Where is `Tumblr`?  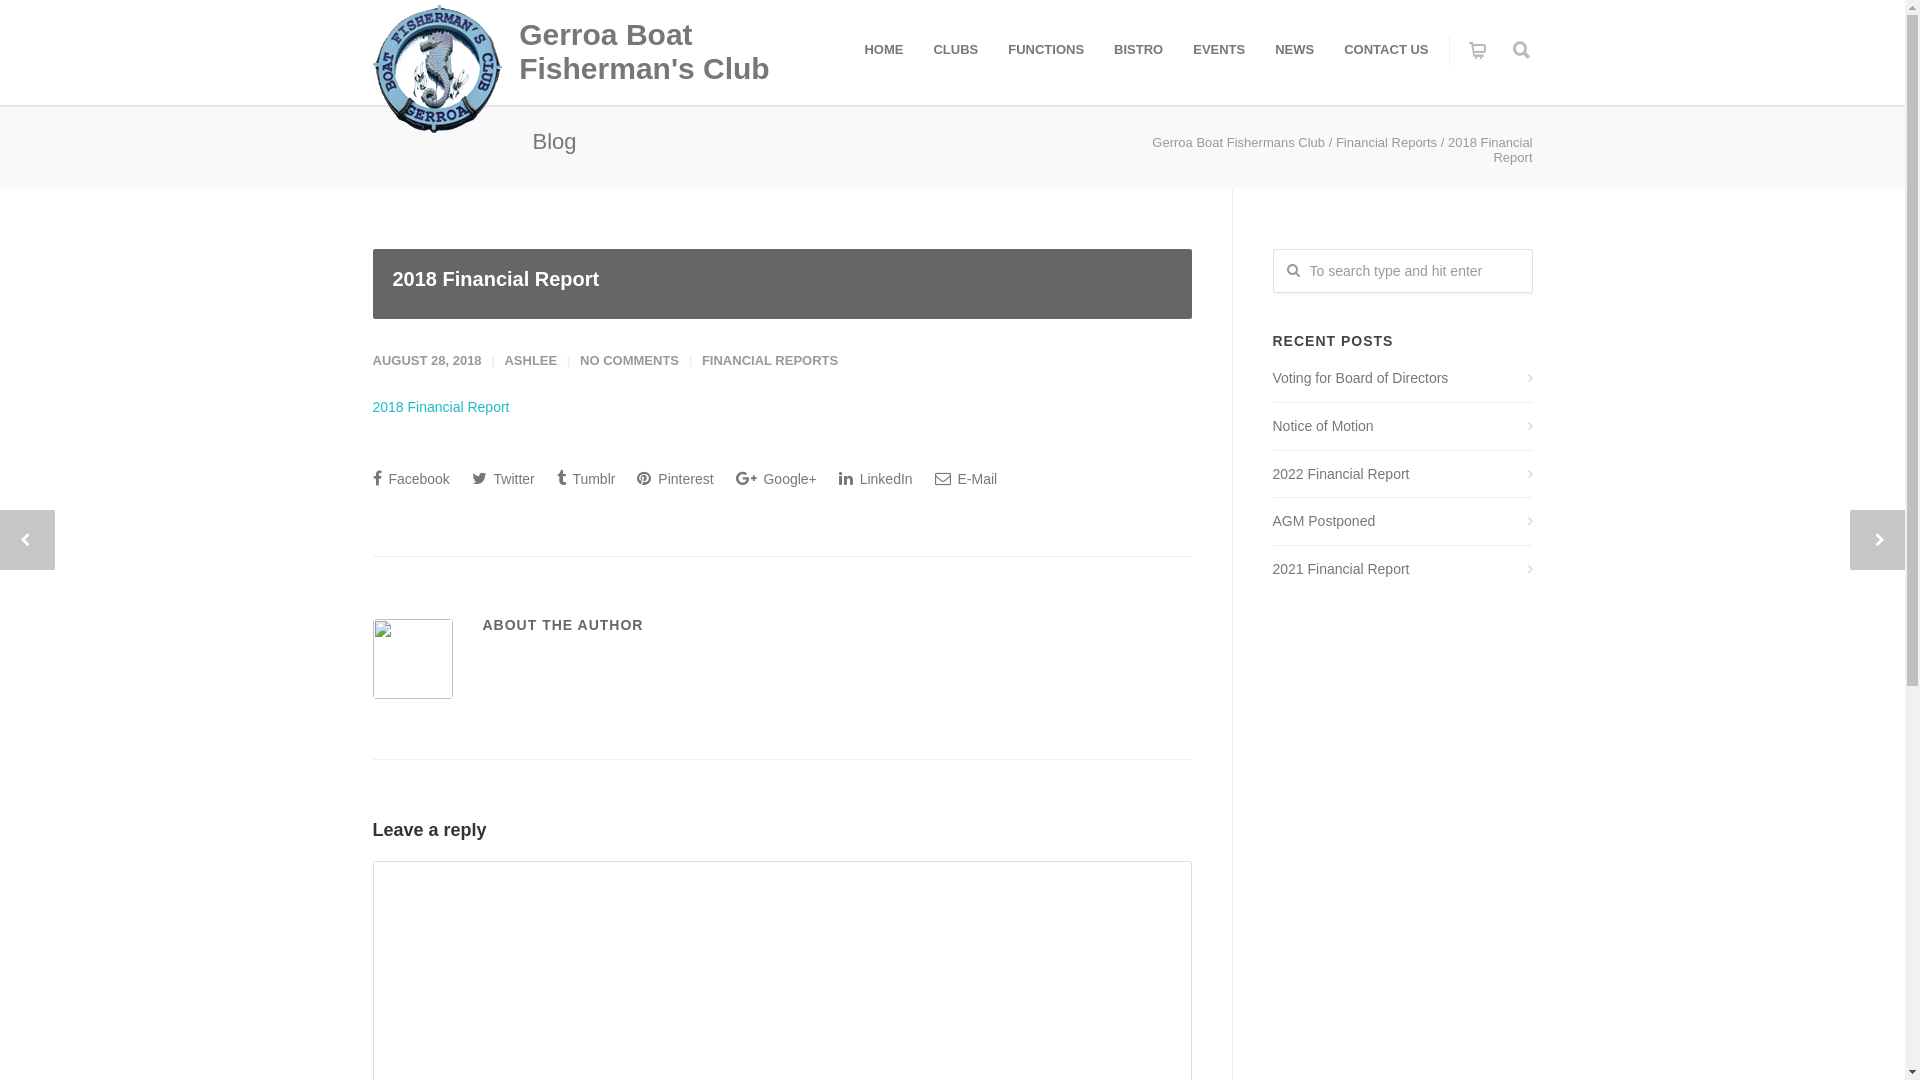 Tumblr is located at coordinates (586, 478).